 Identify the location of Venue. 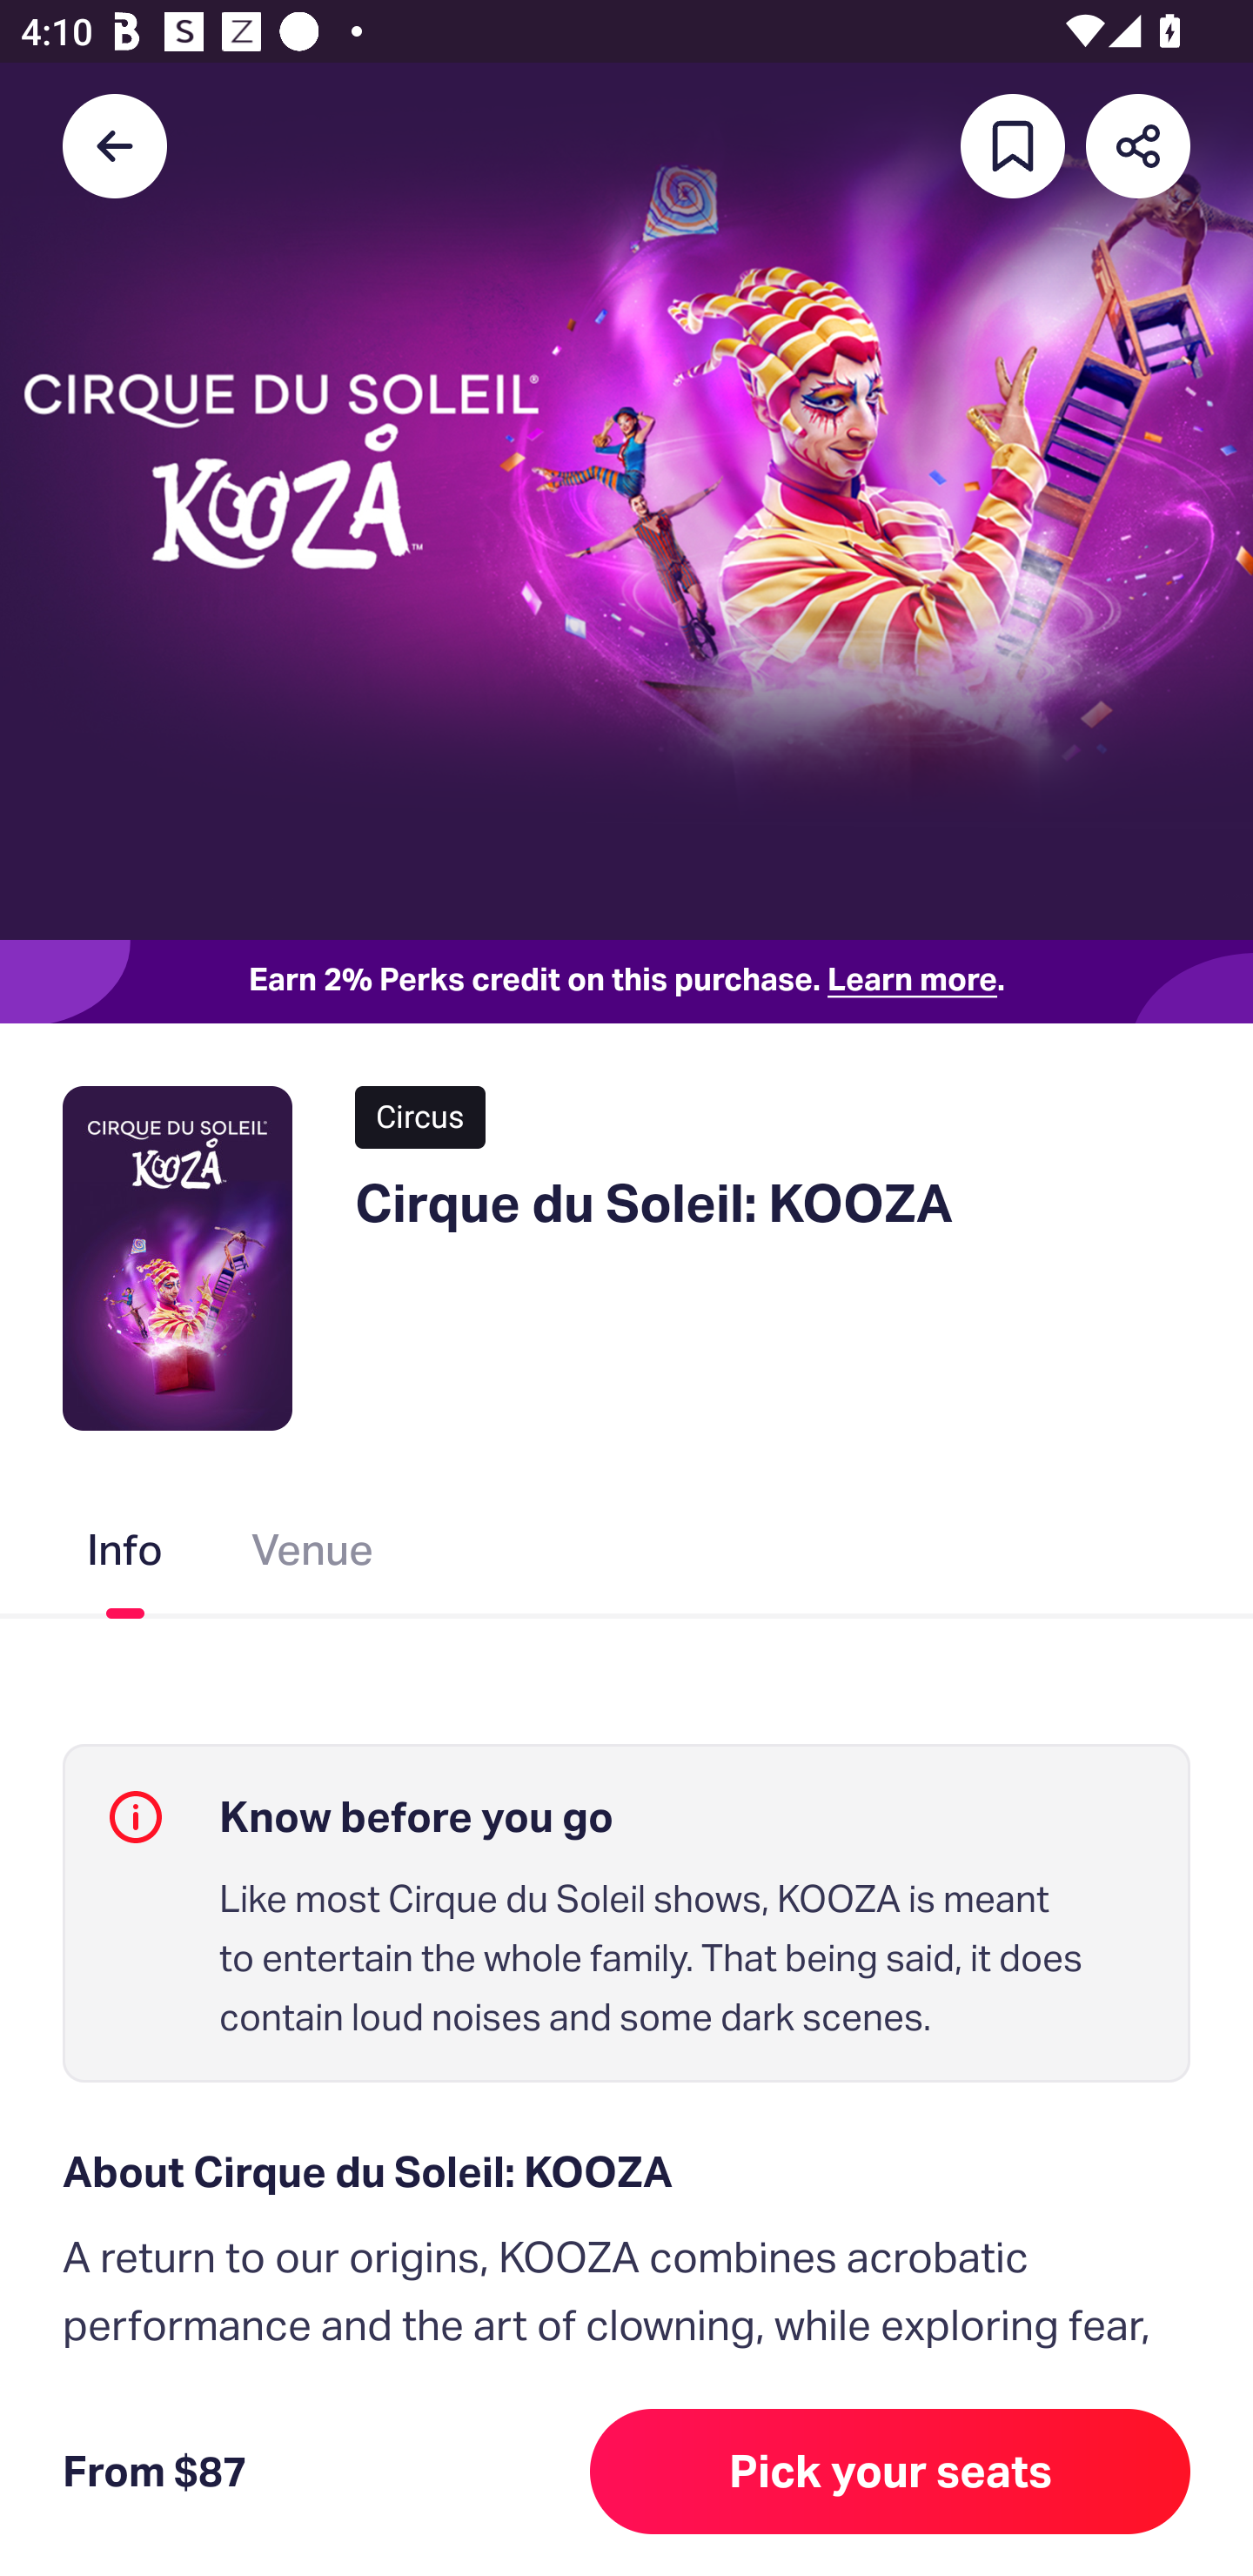
(313, 1555).